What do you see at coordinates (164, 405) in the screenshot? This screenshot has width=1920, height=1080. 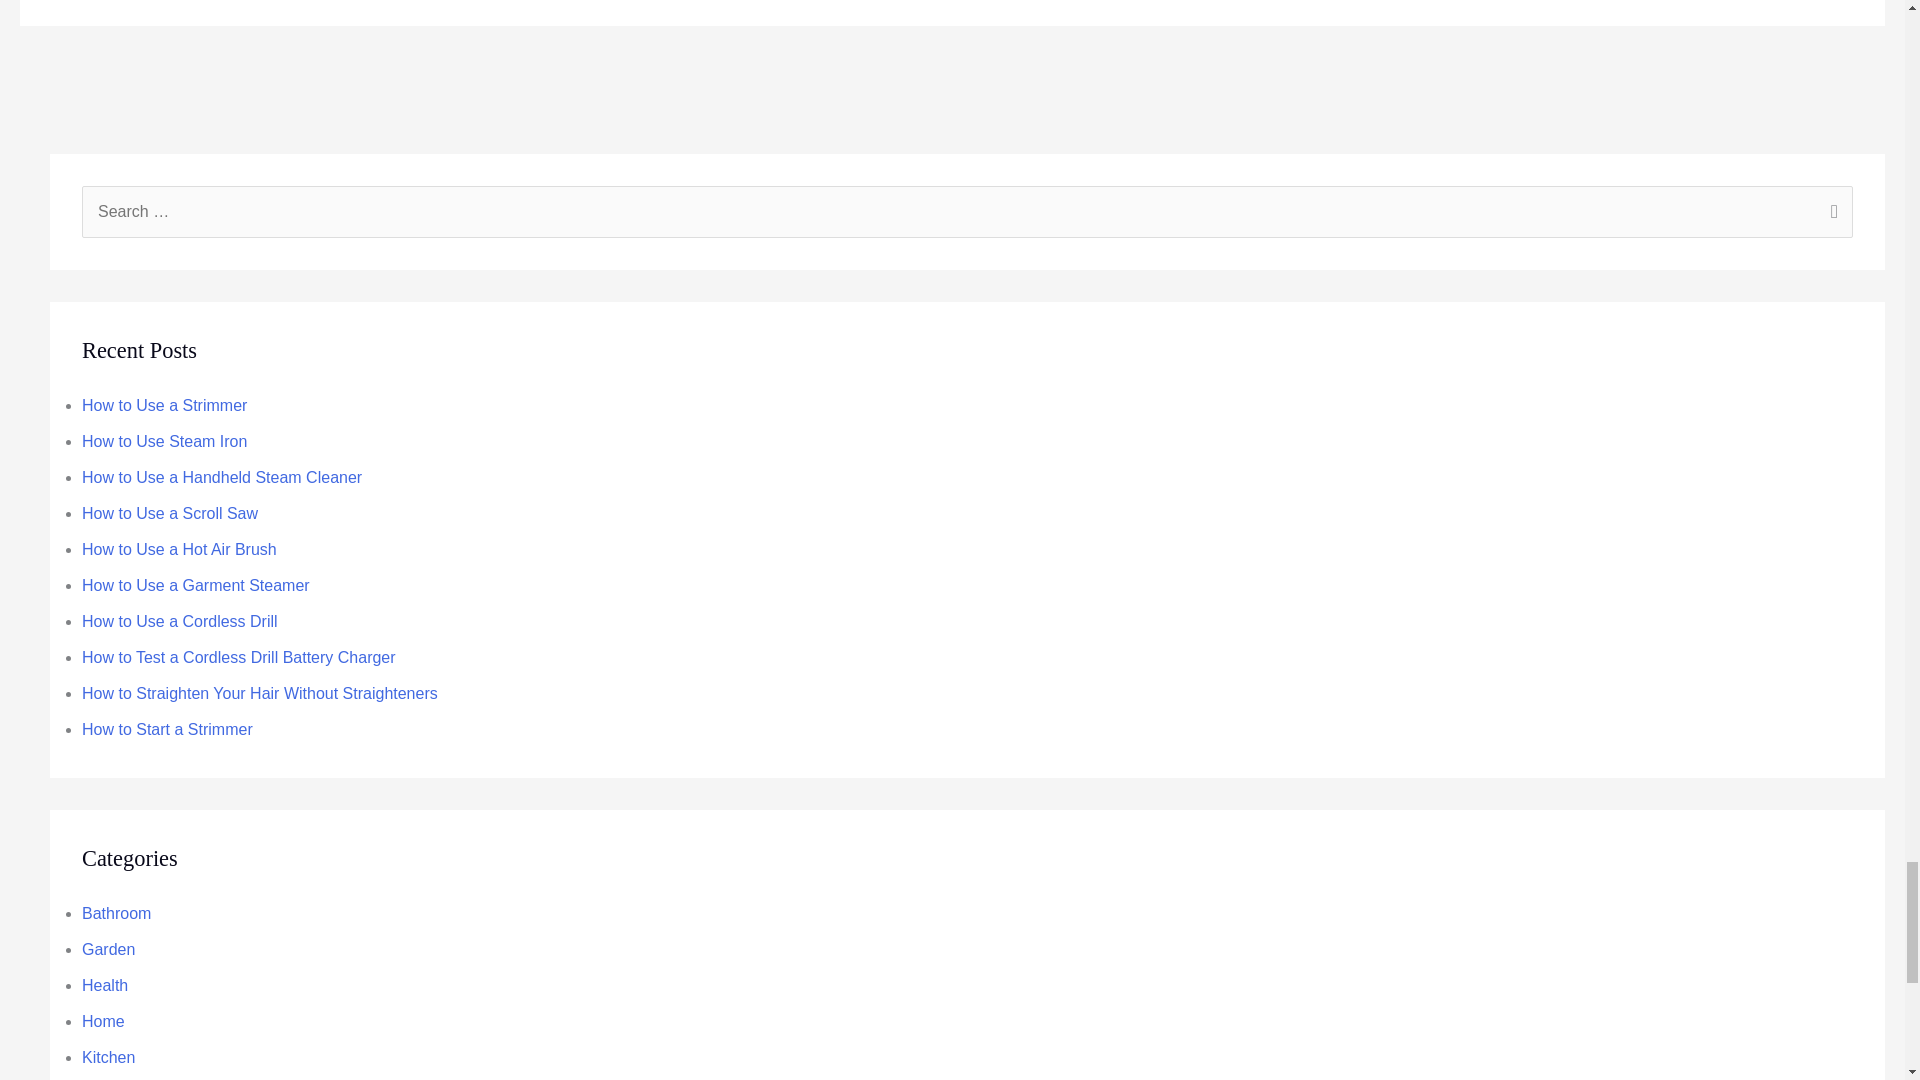 I see `How to Use a Strimmer` at bounding box center [164, 405].